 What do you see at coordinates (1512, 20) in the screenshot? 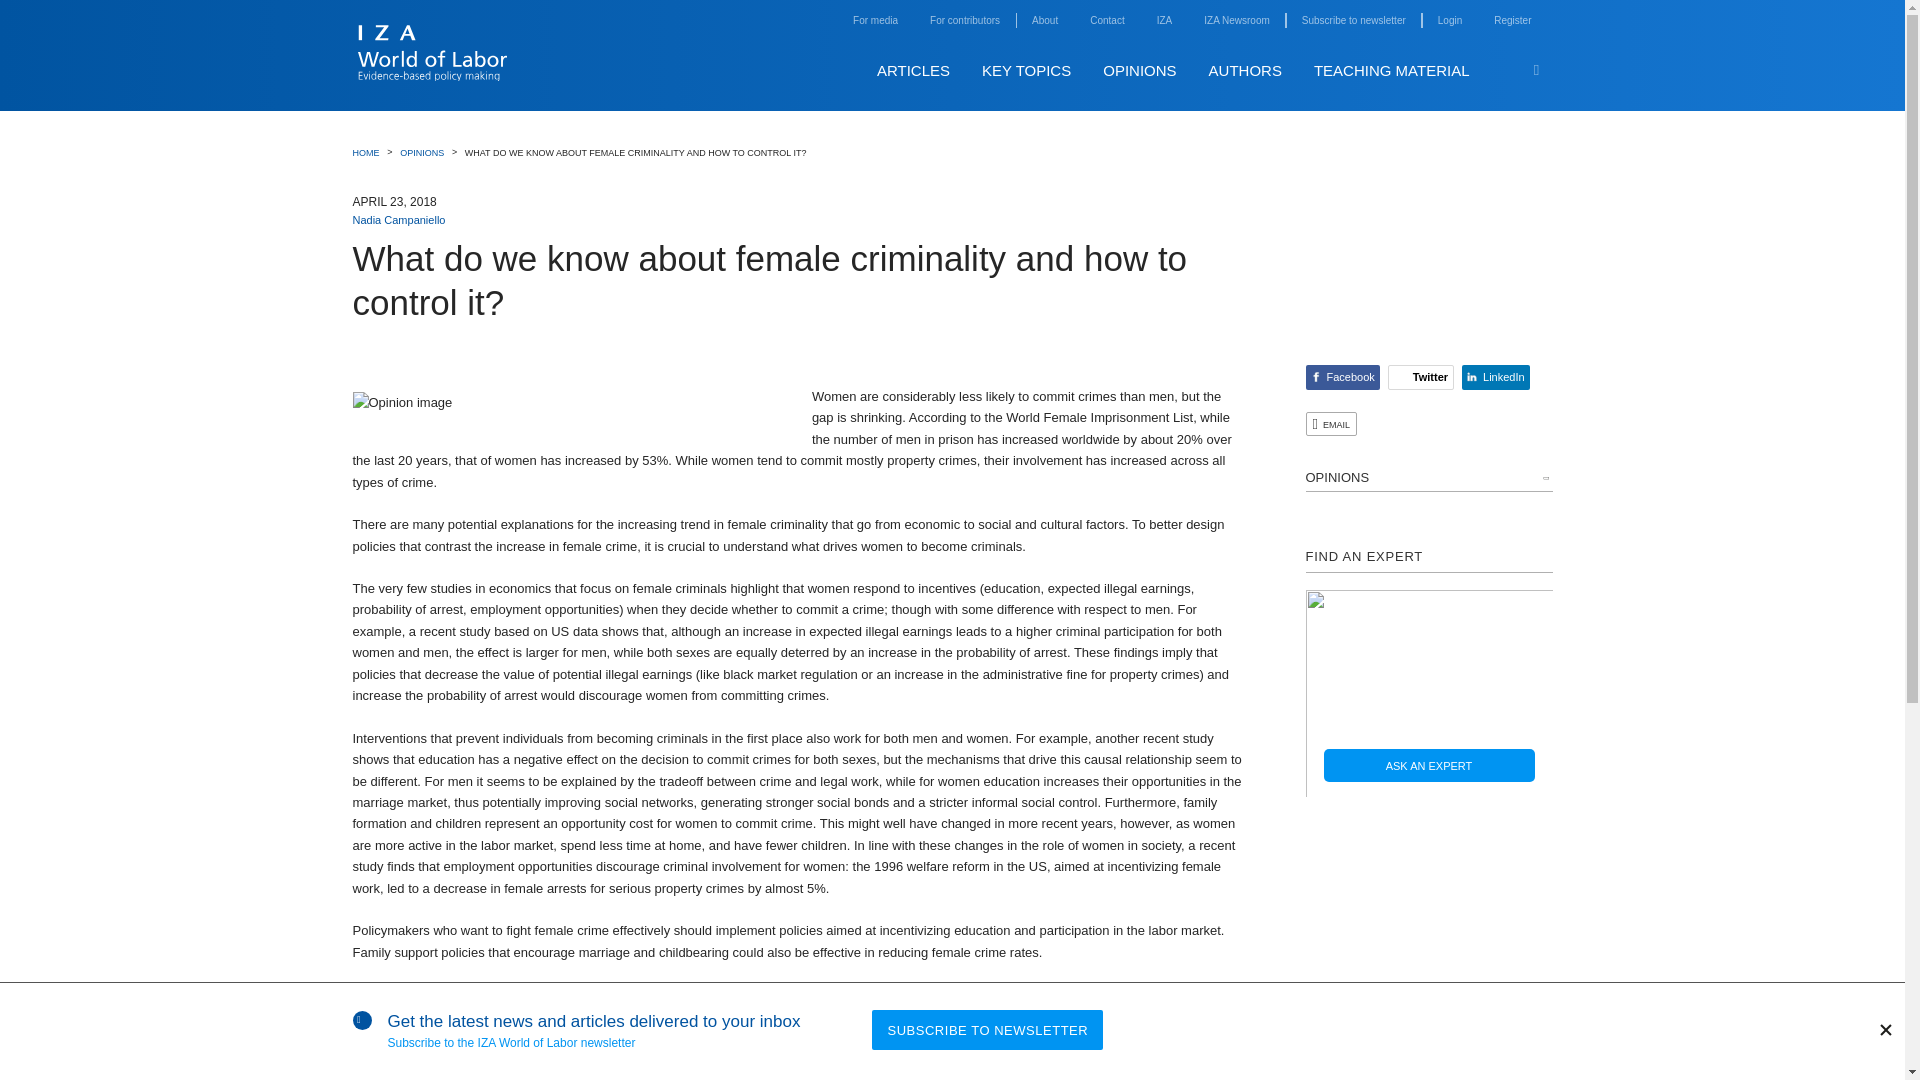
I see `register` at bounding box center [1512, 20].